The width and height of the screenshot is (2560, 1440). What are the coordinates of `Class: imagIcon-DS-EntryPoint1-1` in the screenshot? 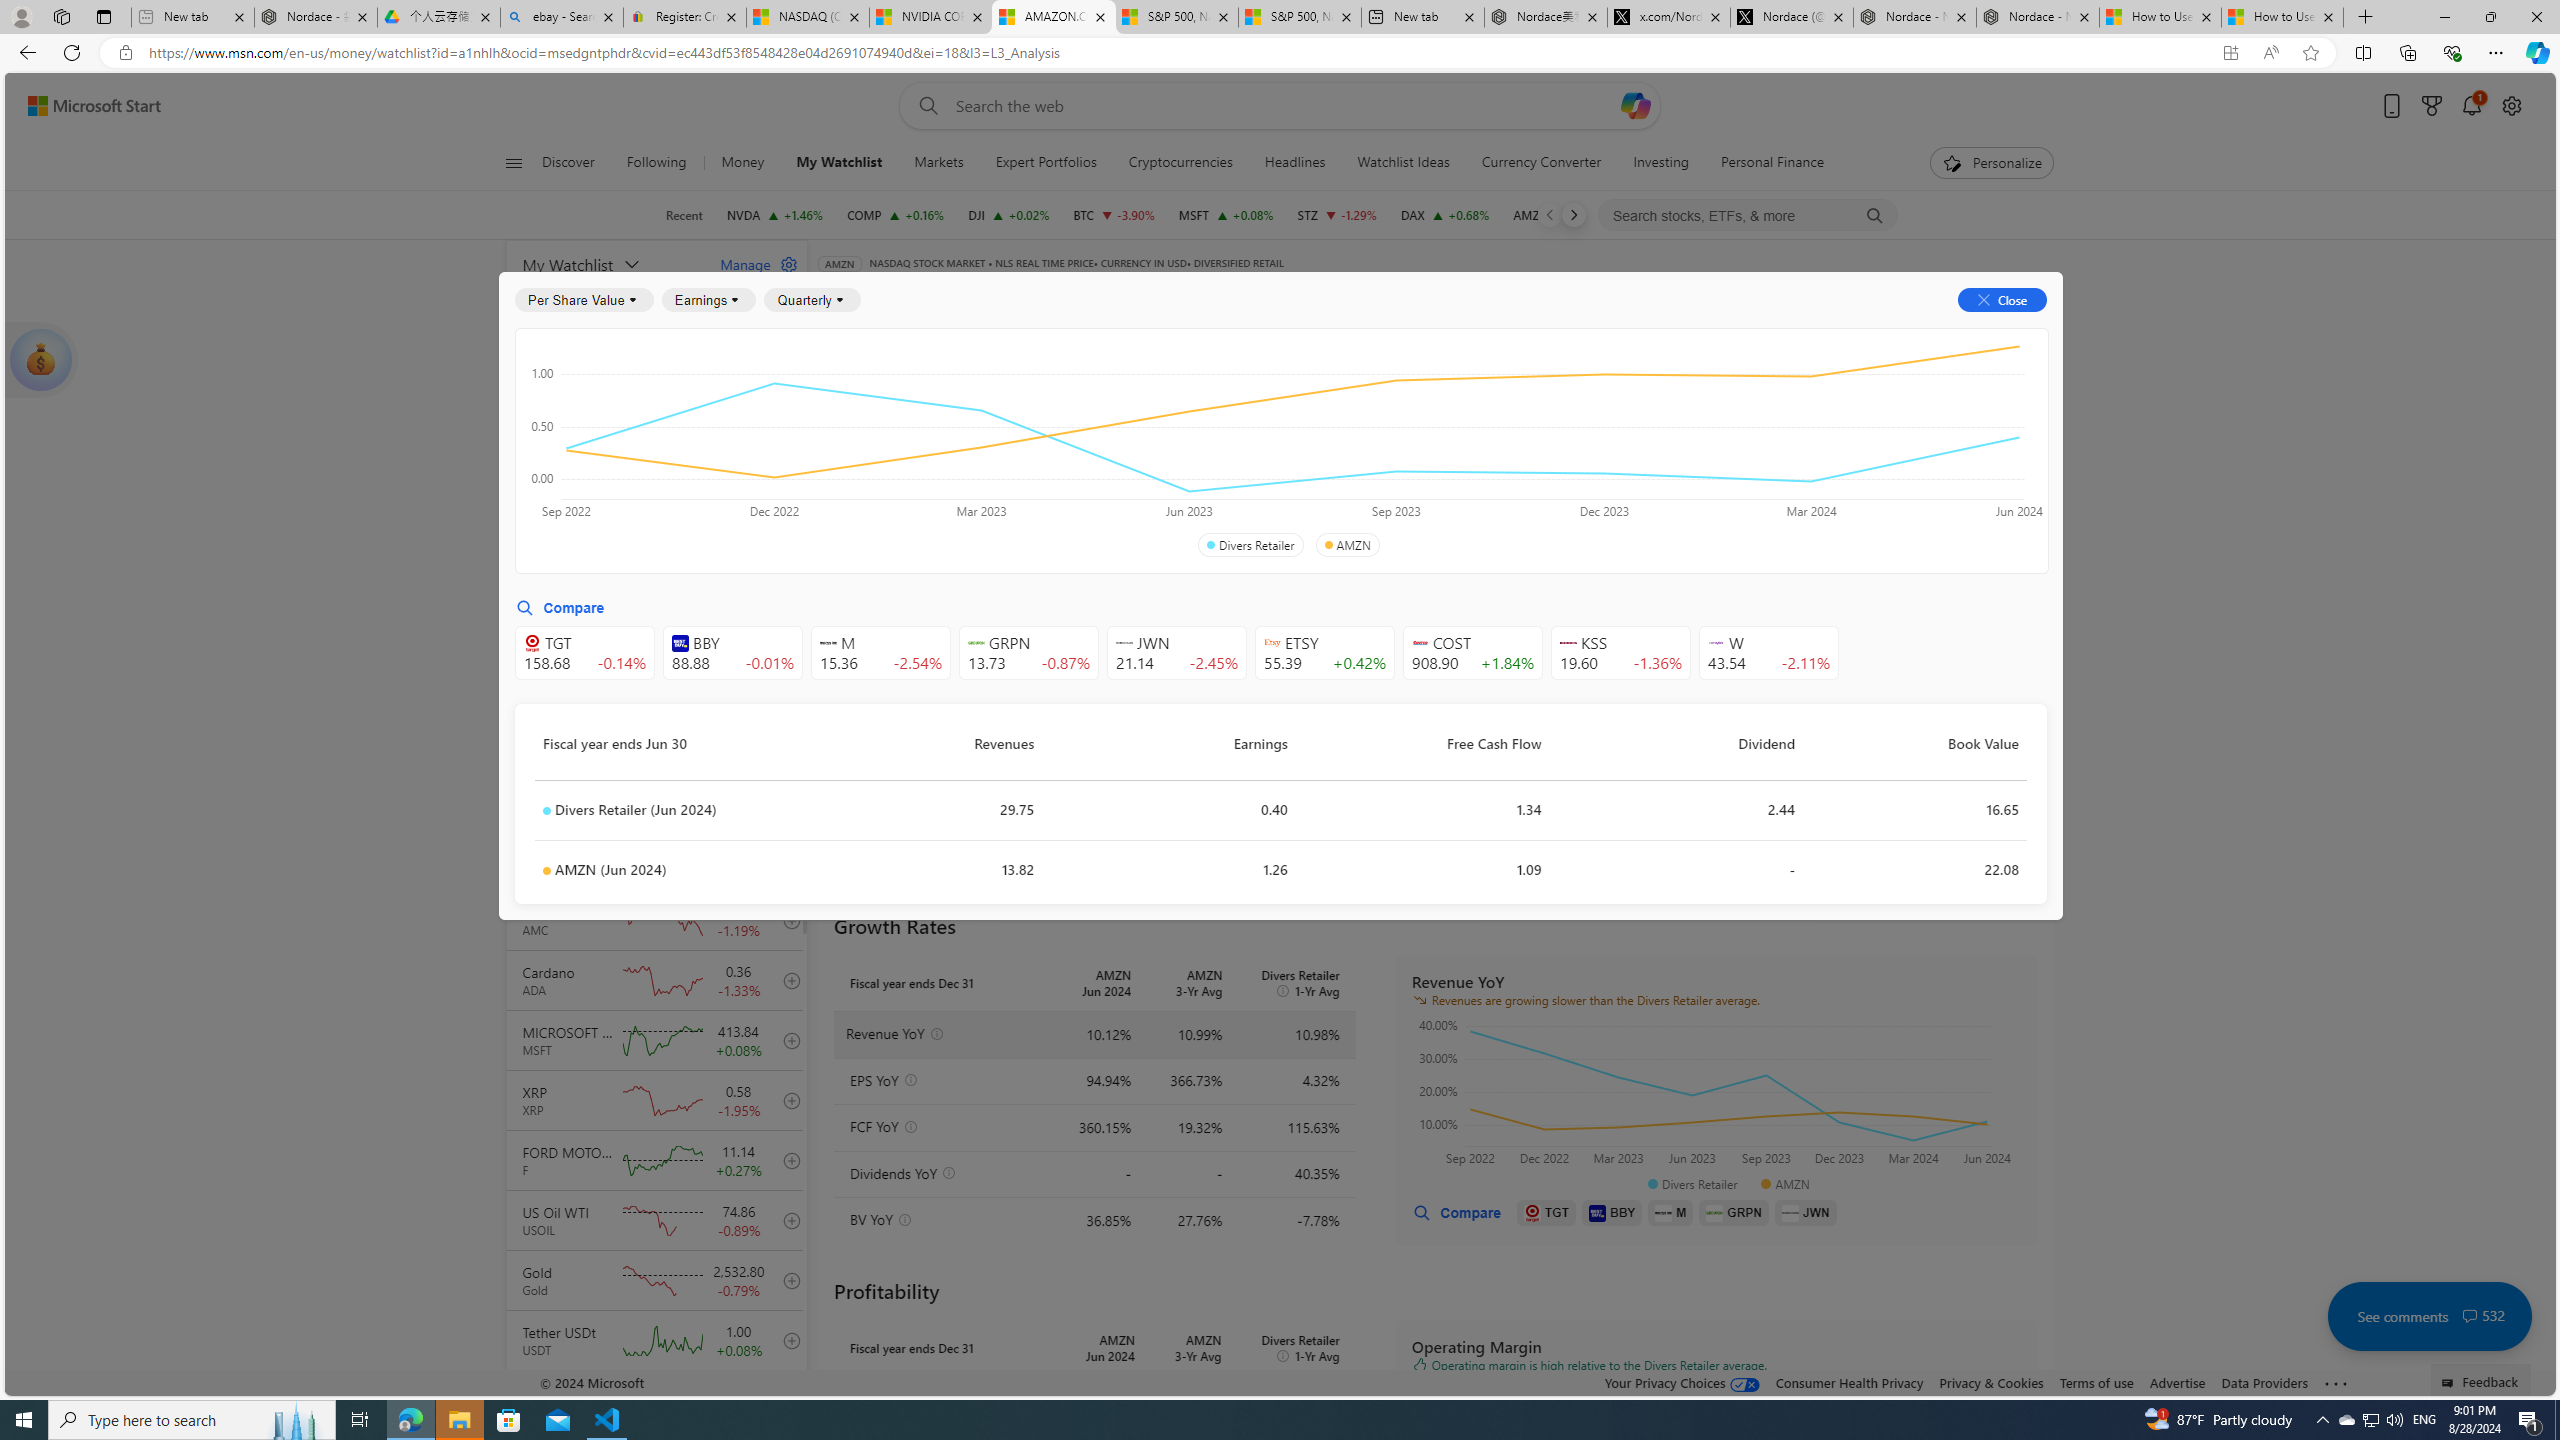 It's located at (1790, 1212).